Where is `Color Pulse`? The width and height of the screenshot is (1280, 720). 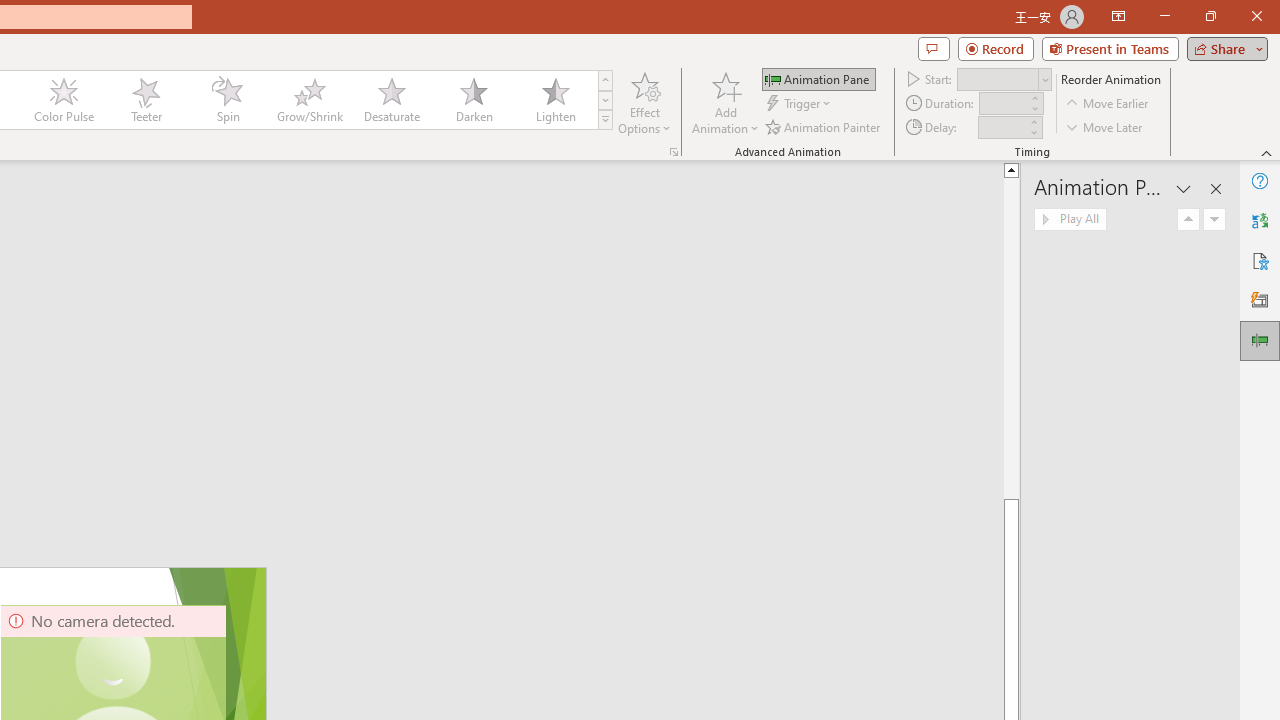 Color Pulse is located at coordinates (64, 100).